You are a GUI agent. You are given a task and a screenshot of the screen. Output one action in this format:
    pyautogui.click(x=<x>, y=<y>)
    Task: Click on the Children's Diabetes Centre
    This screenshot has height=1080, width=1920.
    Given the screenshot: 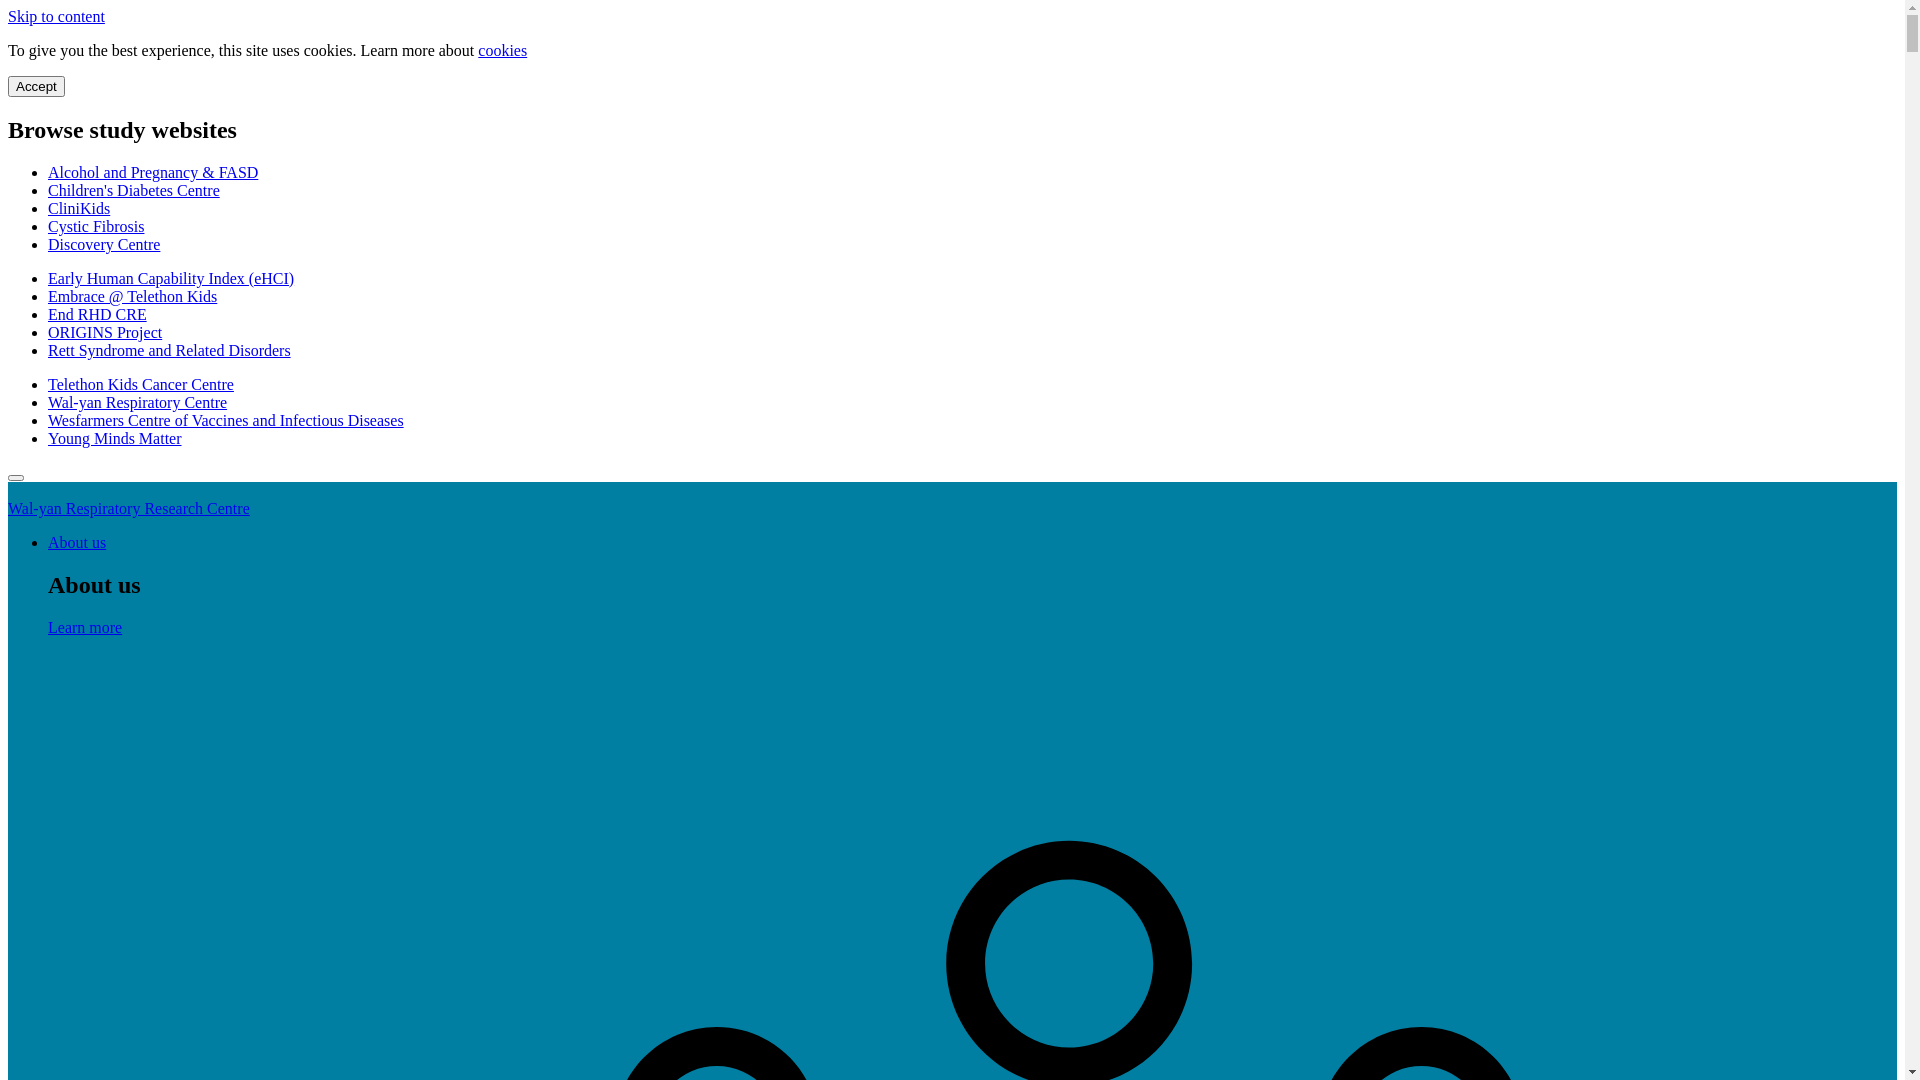 What is the action you would take?
    pyautogui.click(x=134, y=190)
    